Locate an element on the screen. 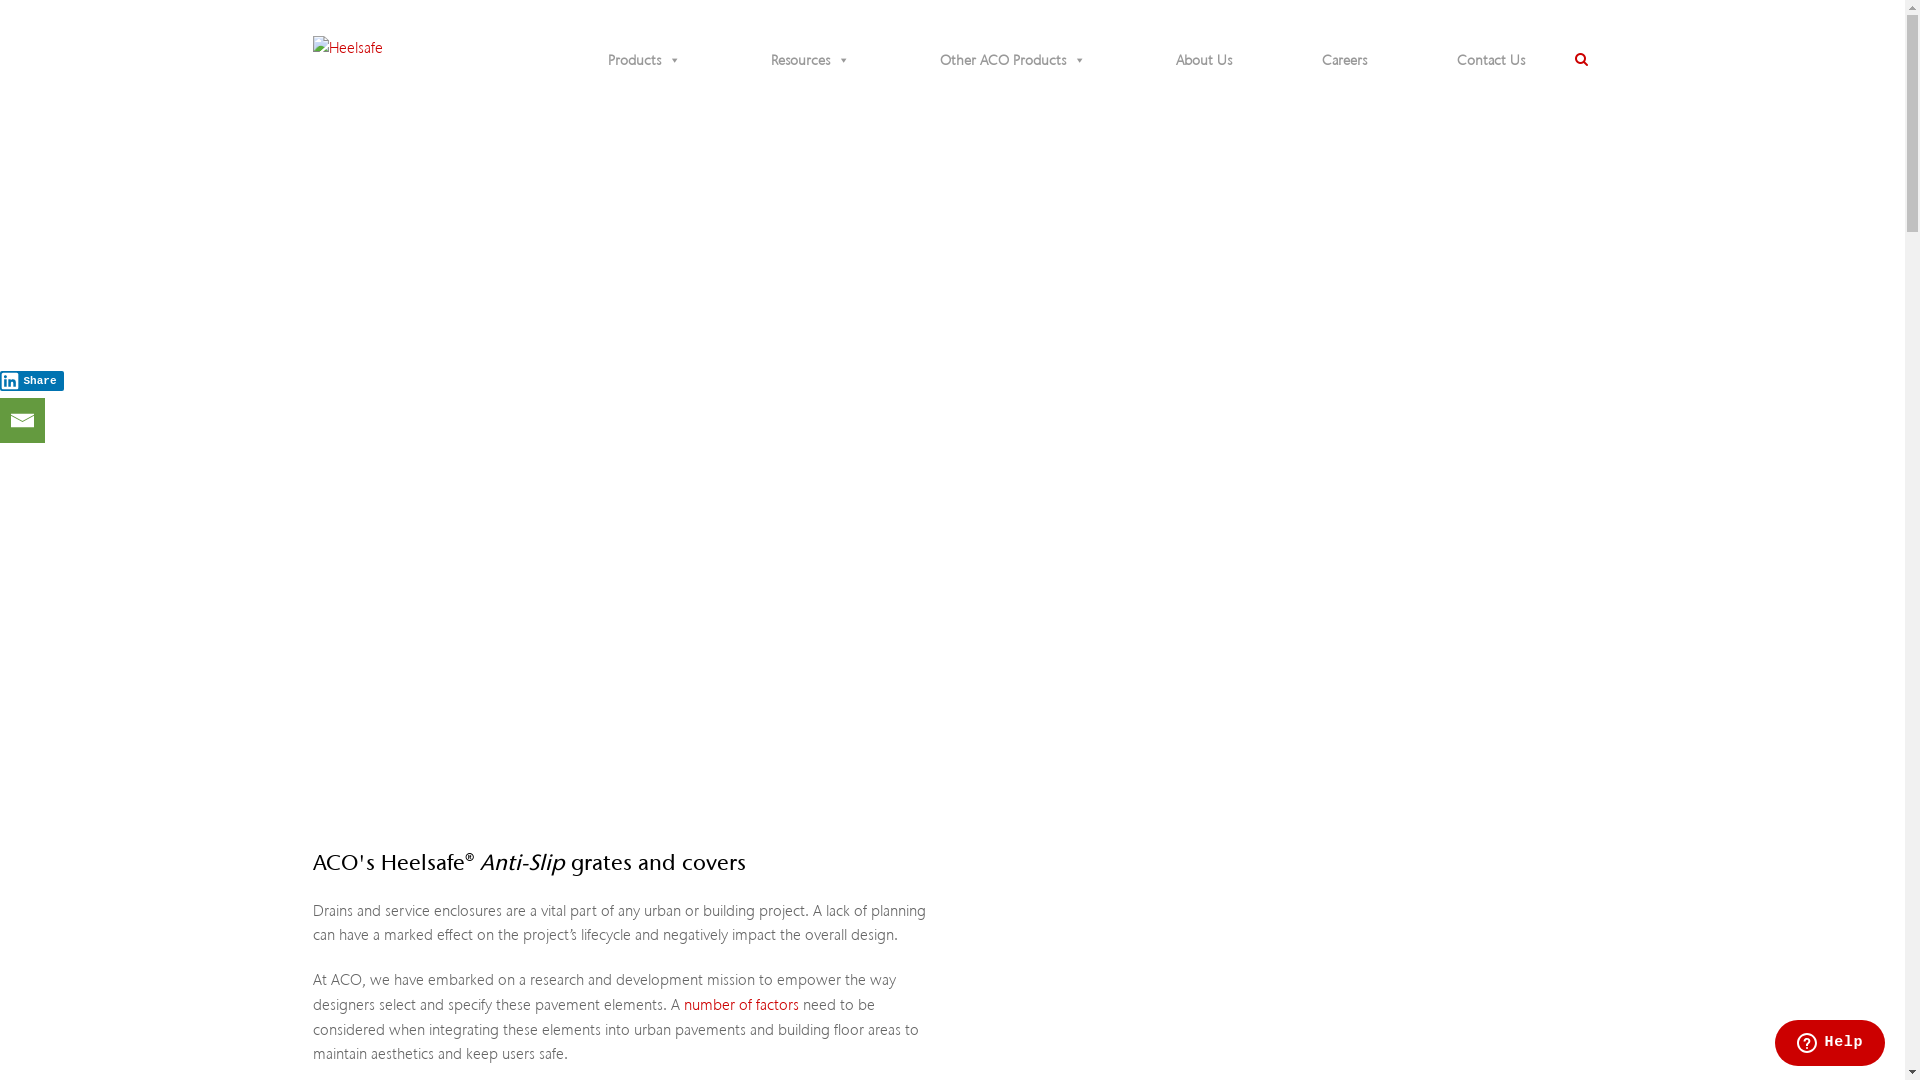 The height and width of the screenshot is (1080, 1920). Share is located at coordinates (32, 381).